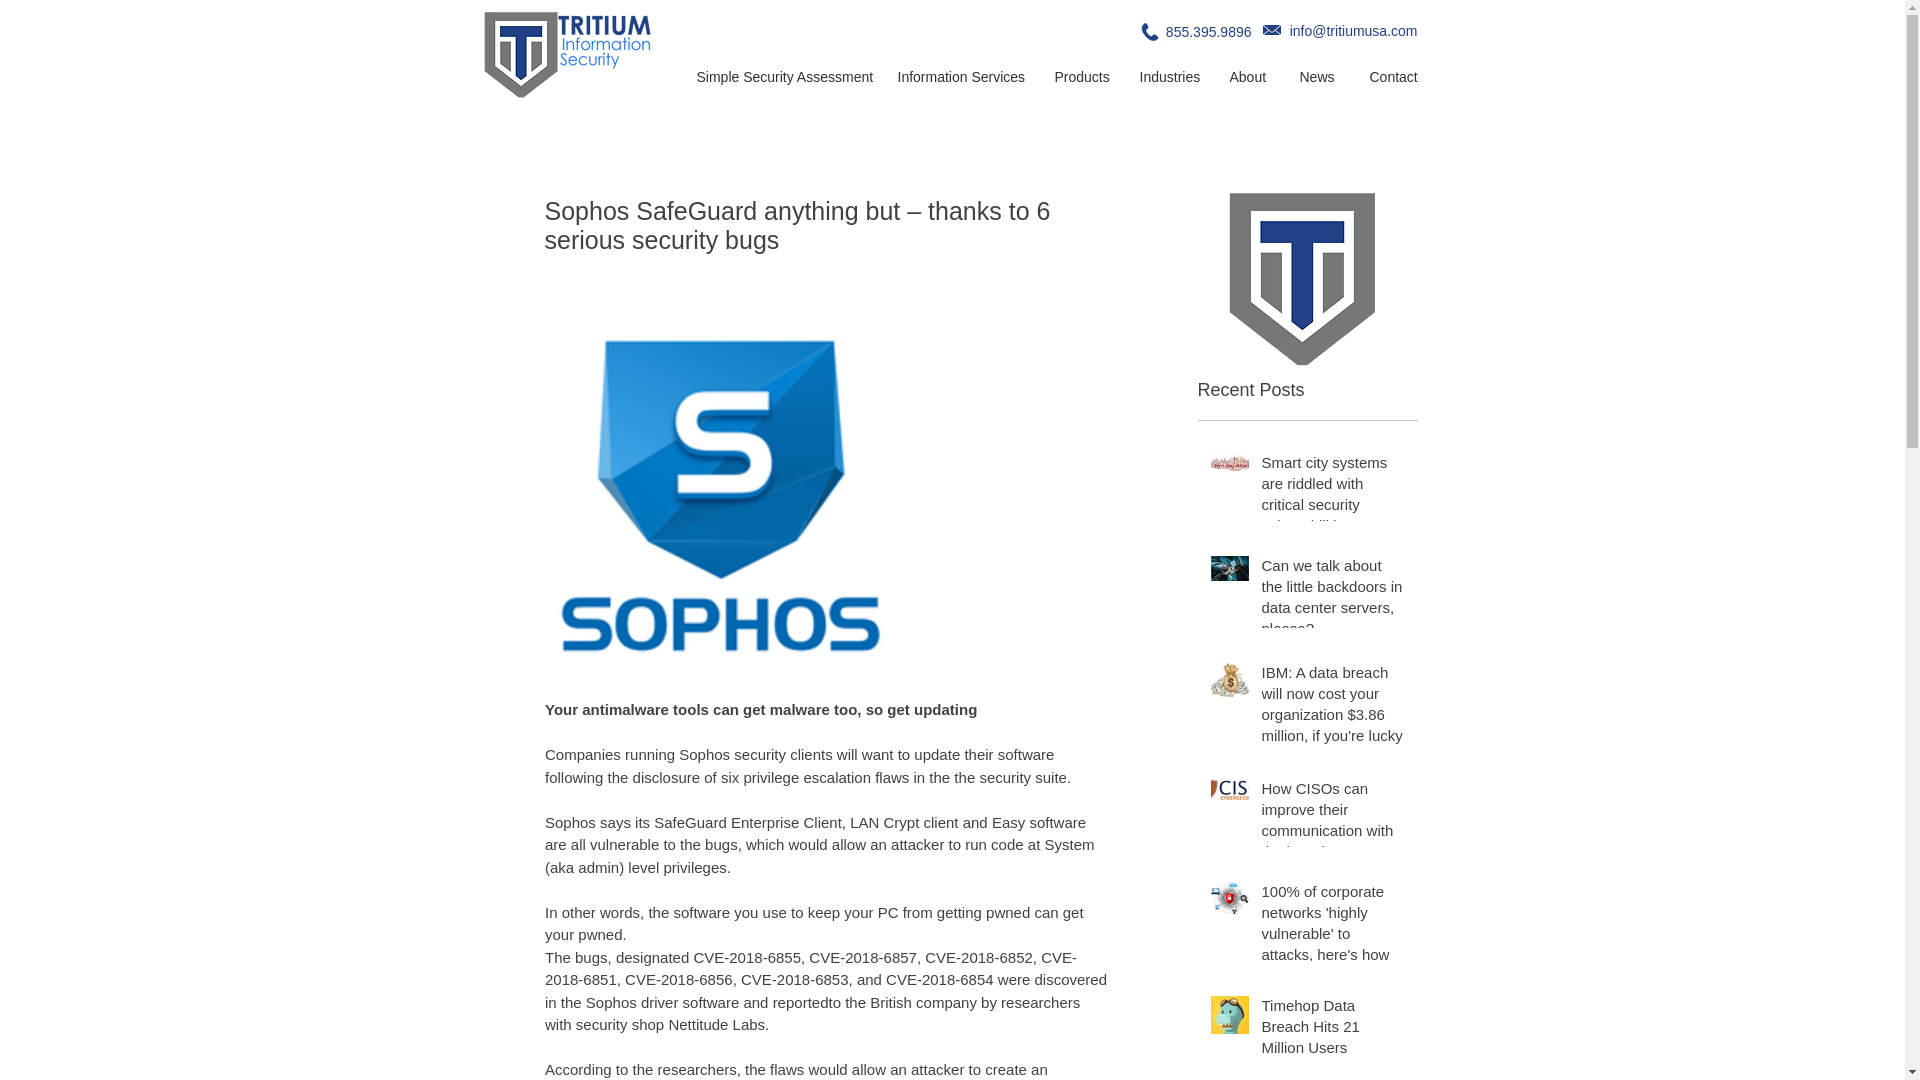  Describe the element at coordinates (1394, 78) in the screenshot. I see `Contact` at that location.